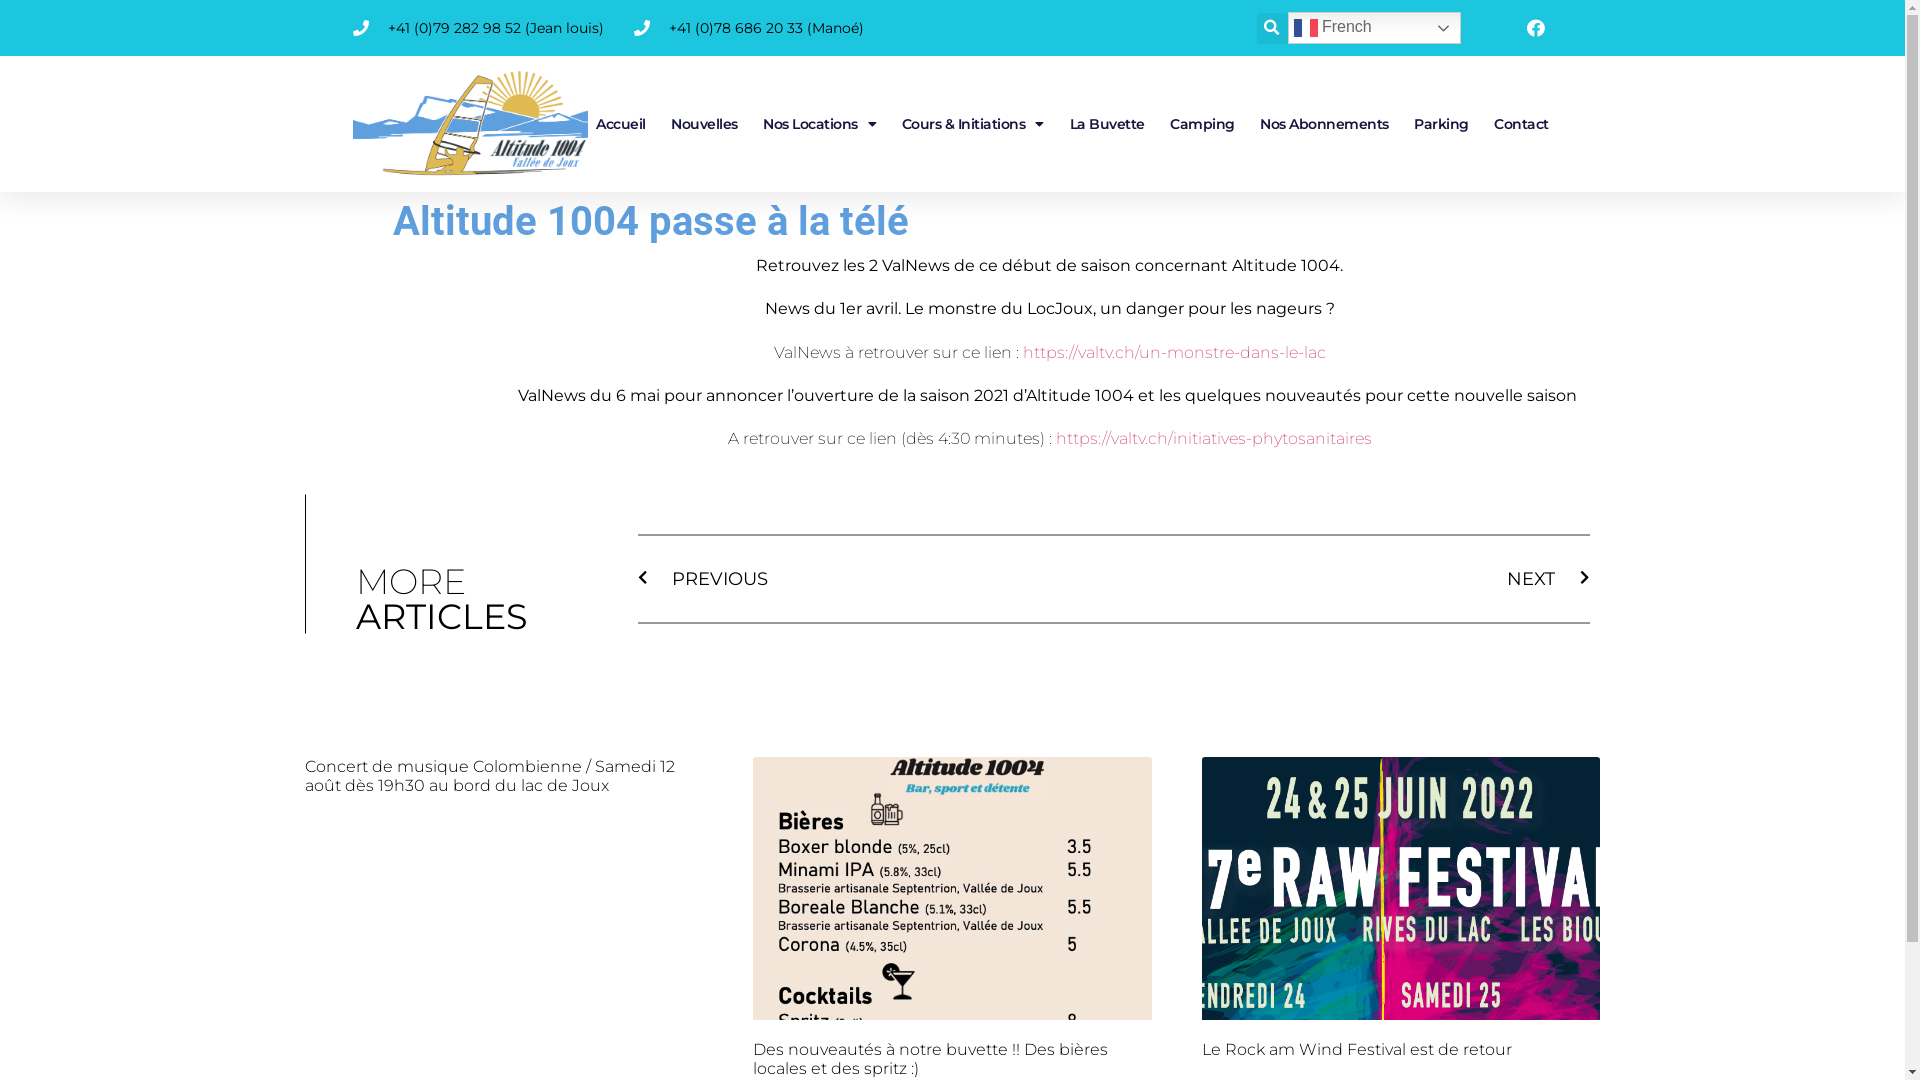 This screenshot has width=1920, height=1080. Describe the element at coordinates (876, 580) in the screenshot. I see `PREVIOUS` at that location.